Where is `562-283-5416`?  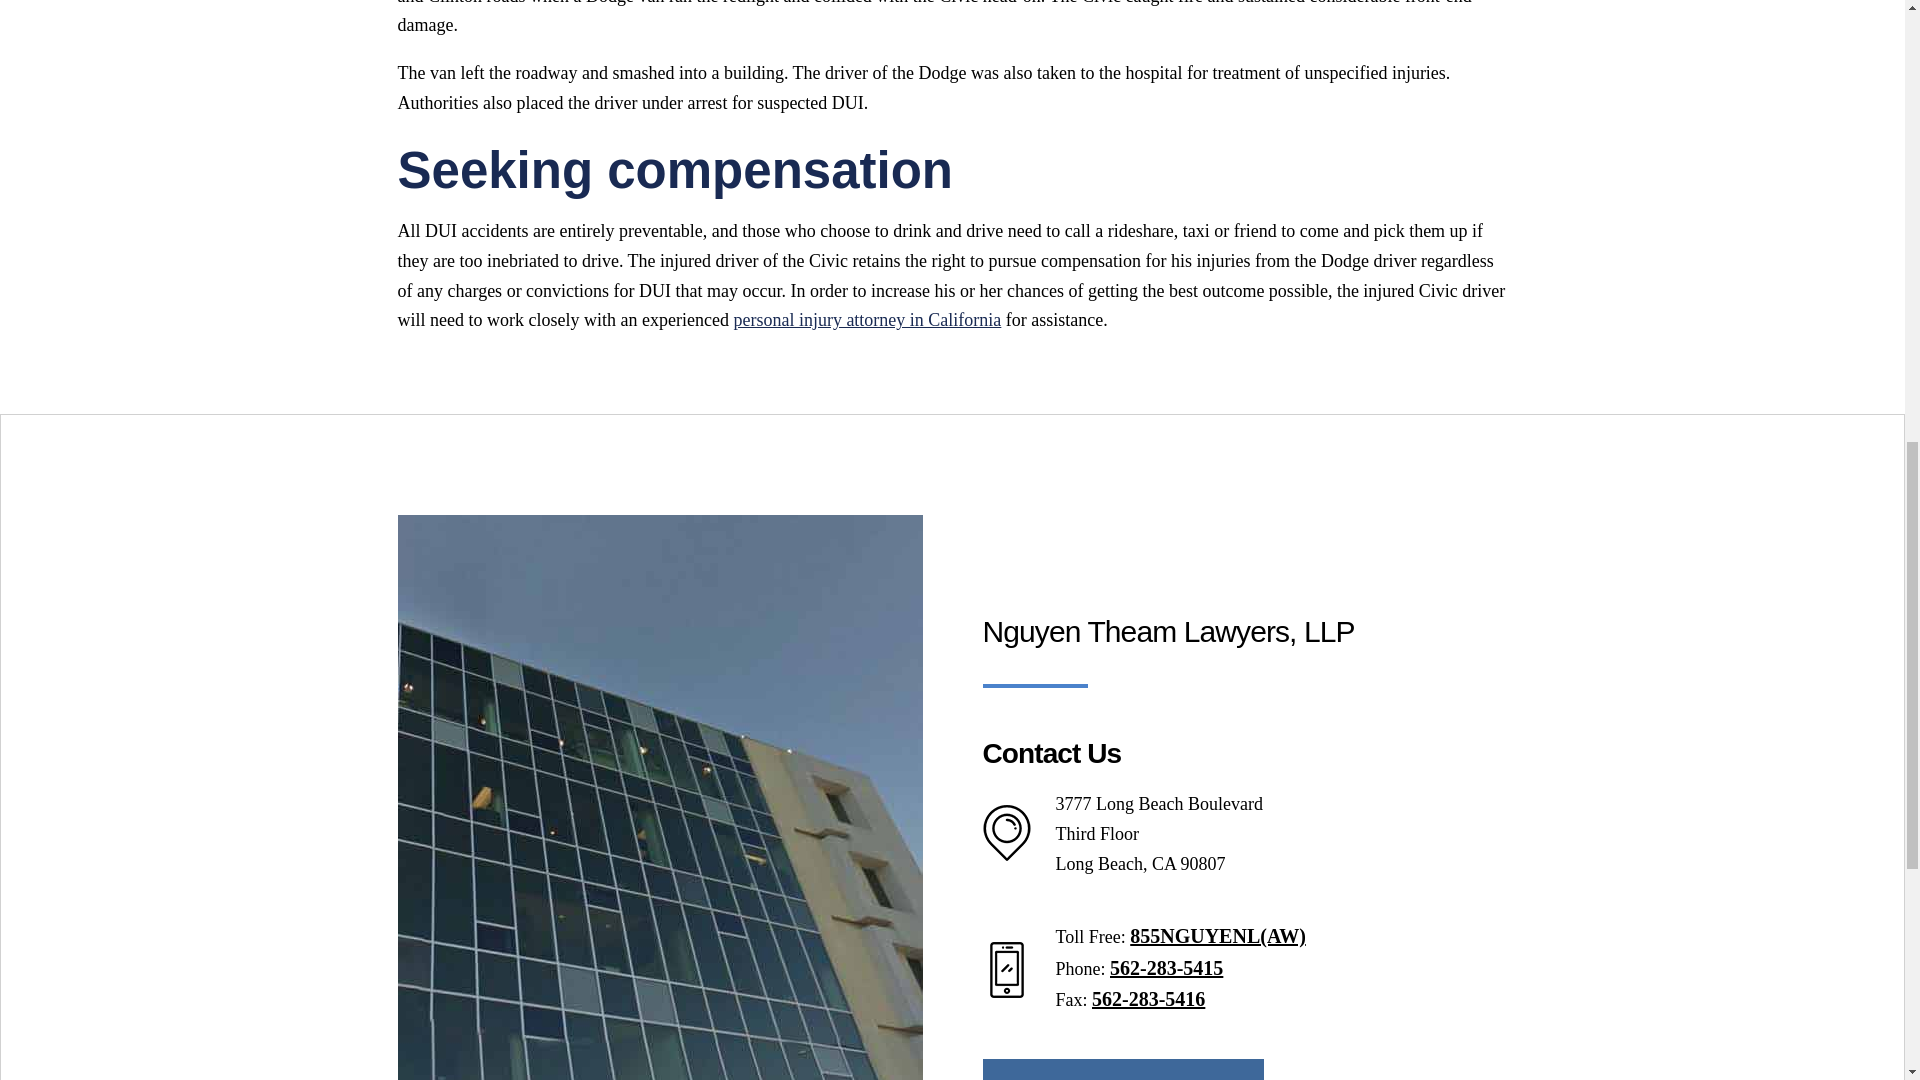
562-283-5416 is located at coordinates (1148, 998).